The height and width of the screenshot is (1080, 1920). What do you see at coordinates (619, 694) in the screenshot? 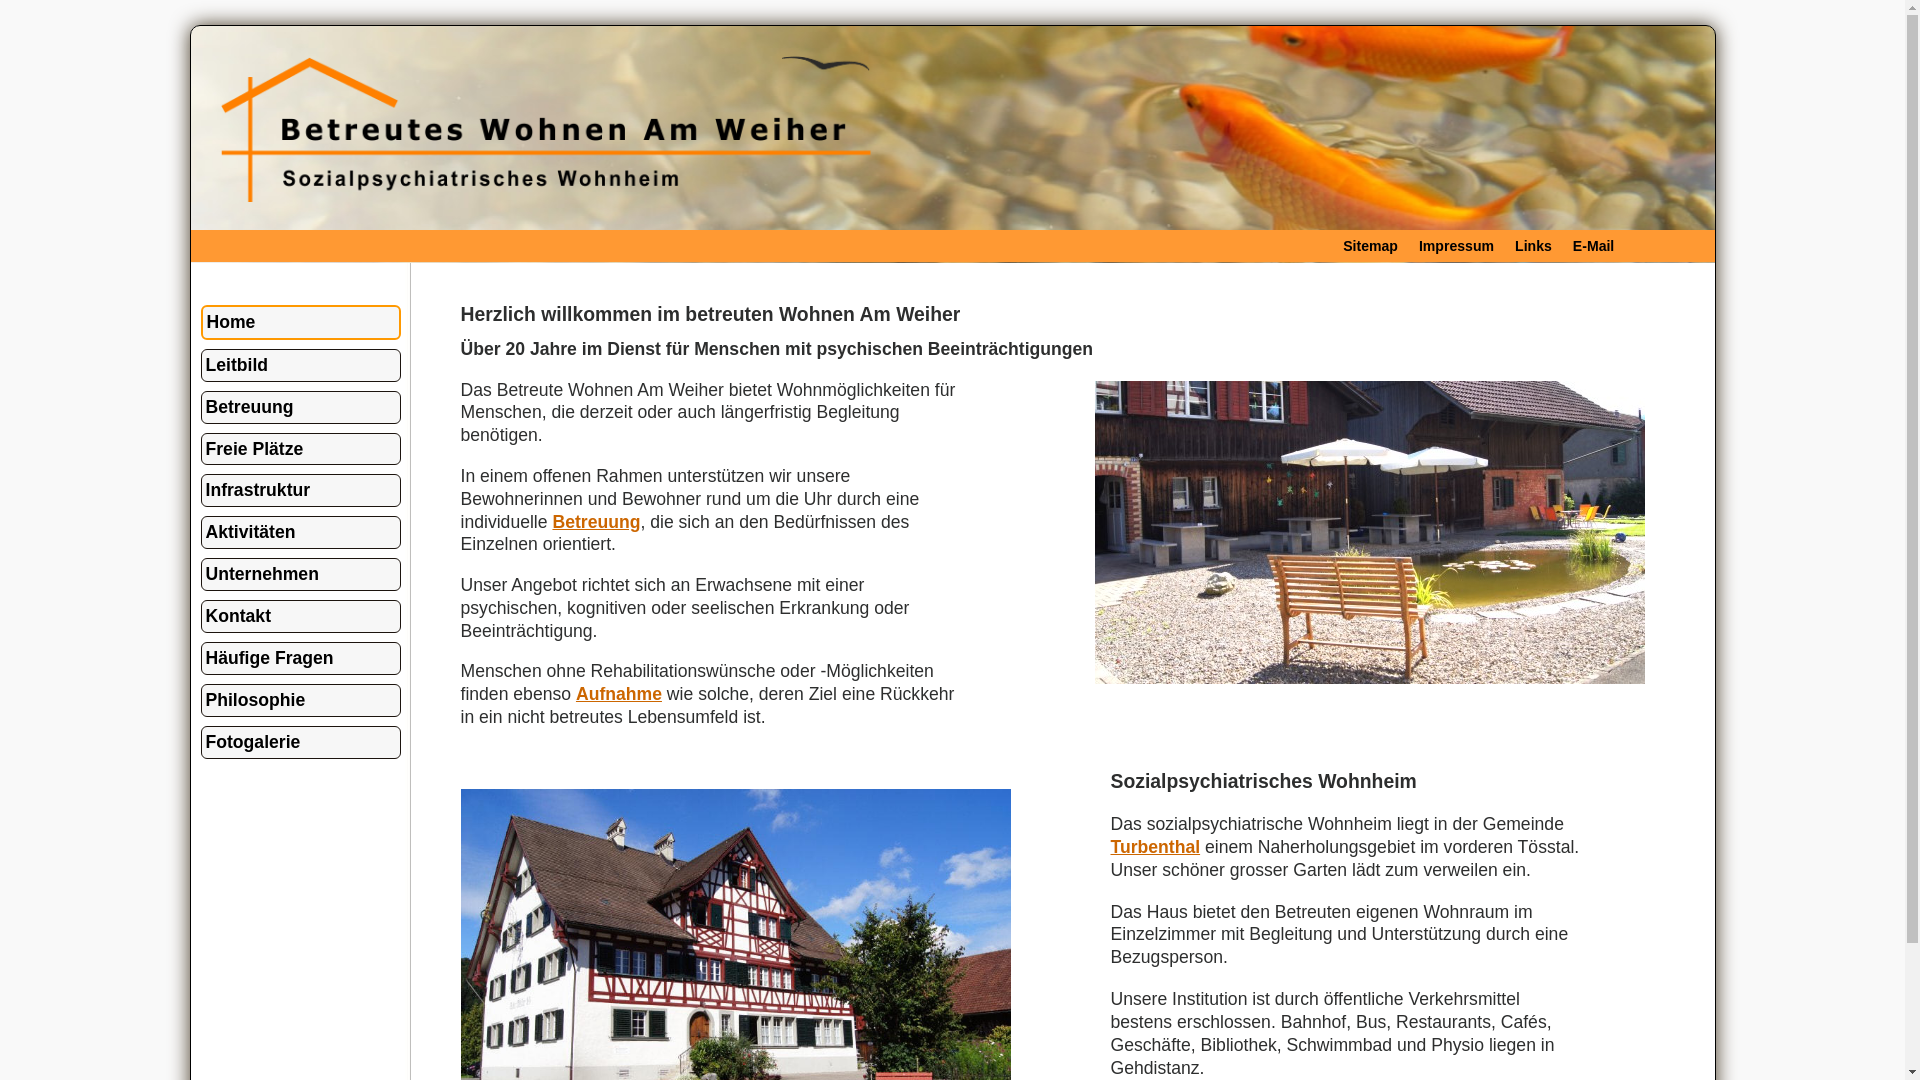
I see `Aufnahme` at bounding box center [619, 694].